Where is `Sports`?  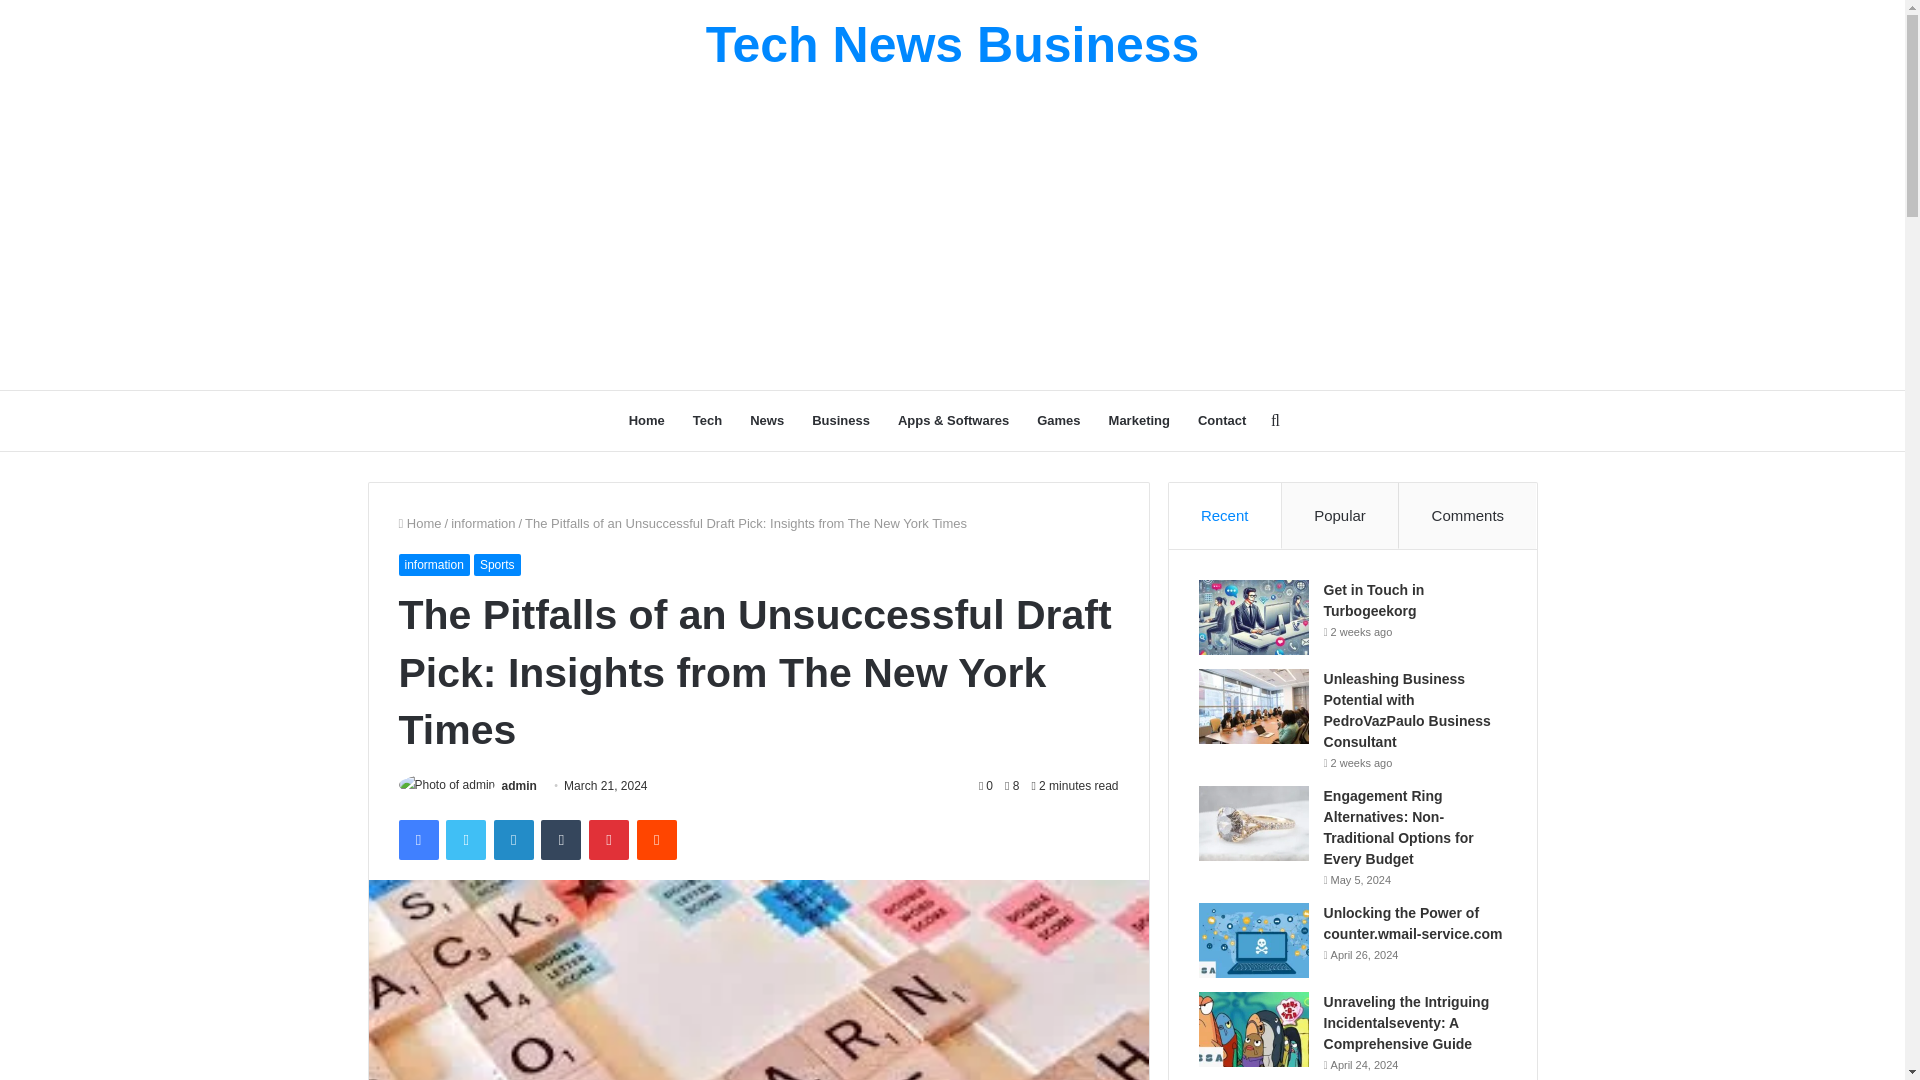
Sports is located at coordinates (497, 564).